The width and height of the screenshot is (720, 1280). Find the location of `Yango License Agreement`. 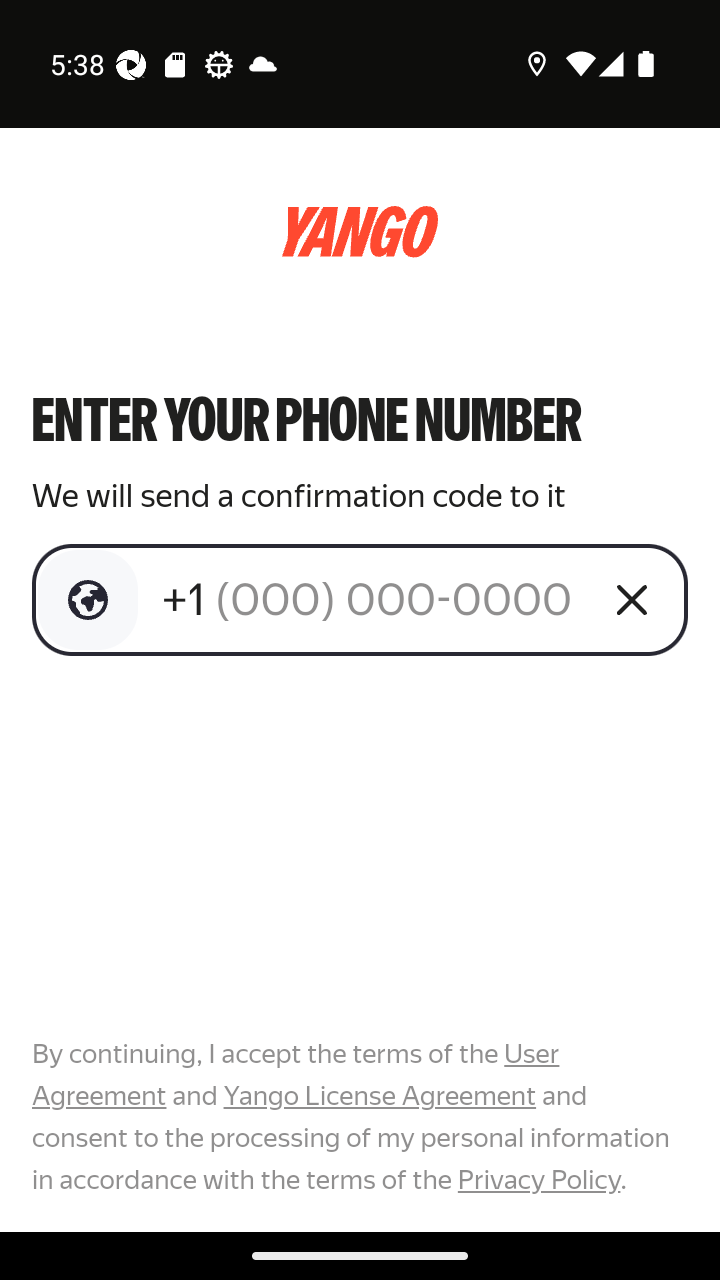

Yango License Agreement is located at coordinates (379, 1096).